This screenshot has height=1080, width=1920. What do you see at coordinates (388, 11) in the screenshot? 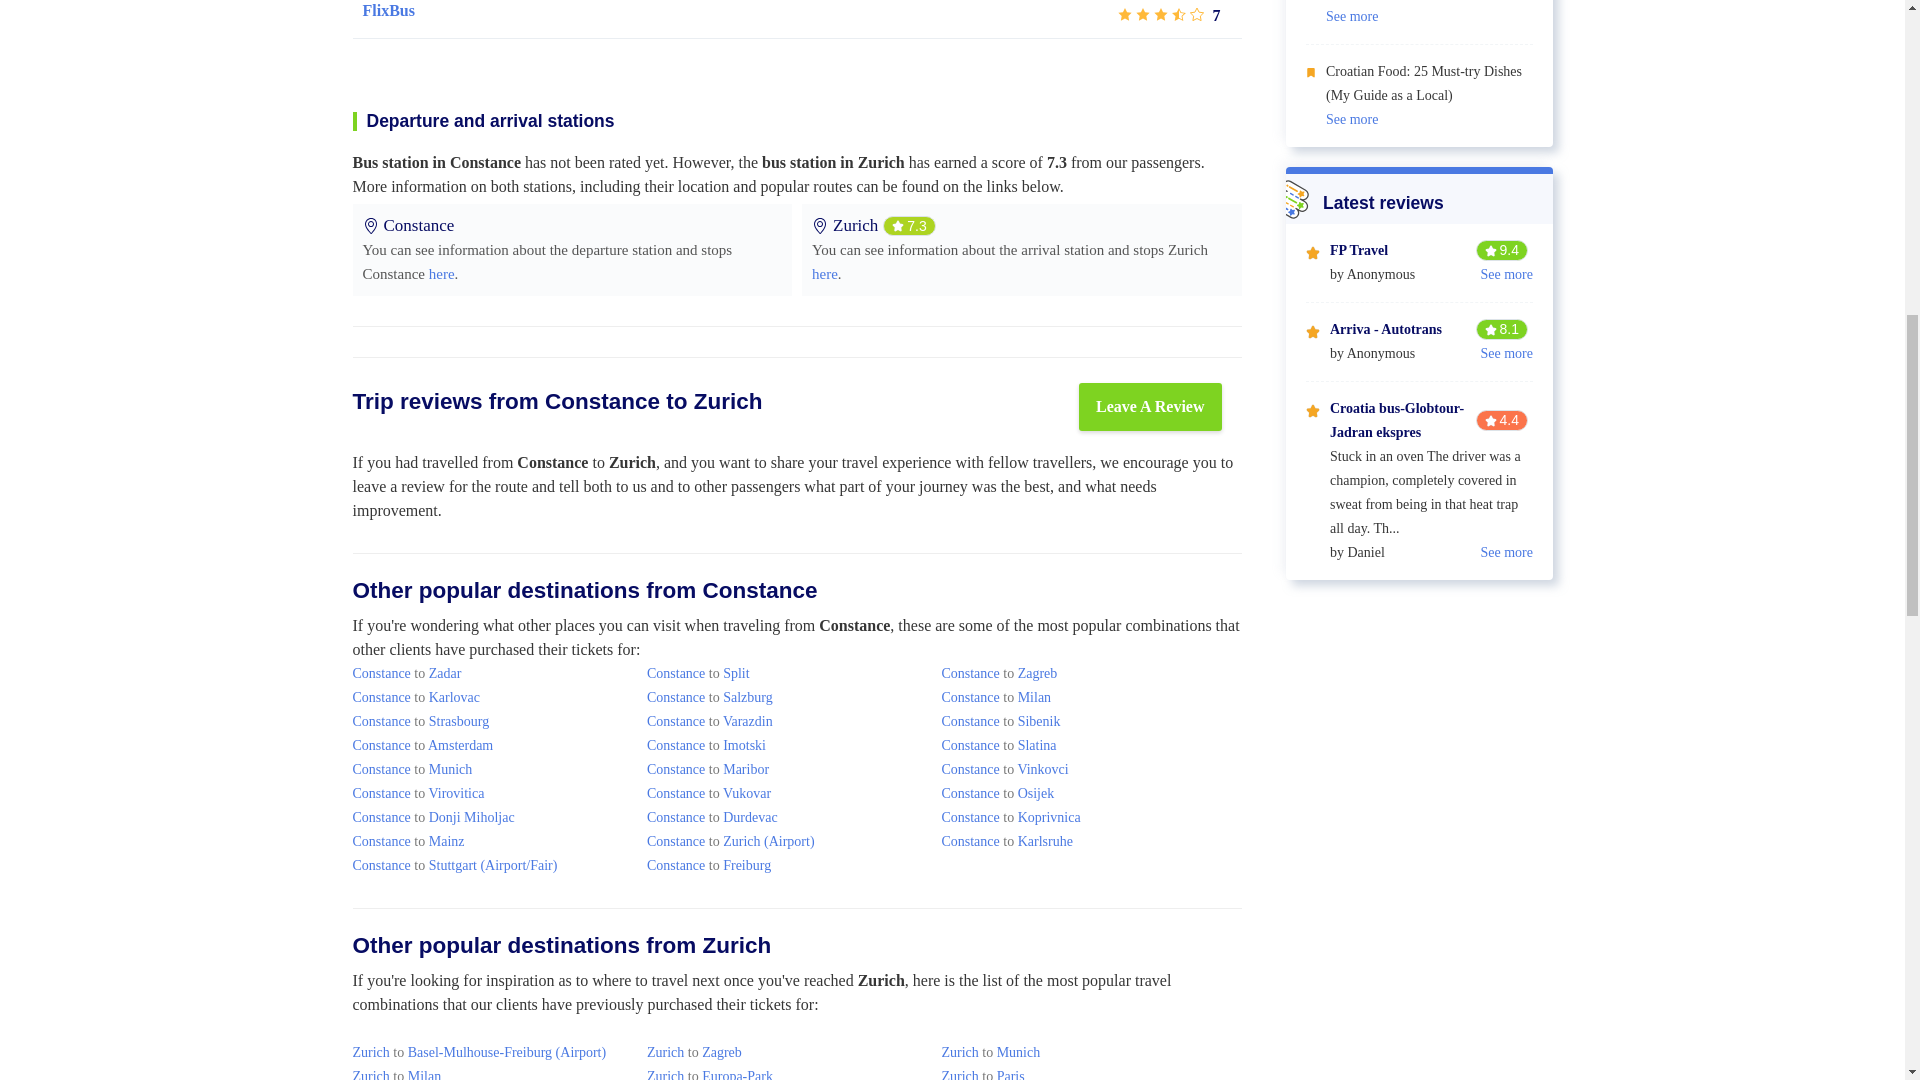
I see `FlixBus` at bounding box center [388, 11].